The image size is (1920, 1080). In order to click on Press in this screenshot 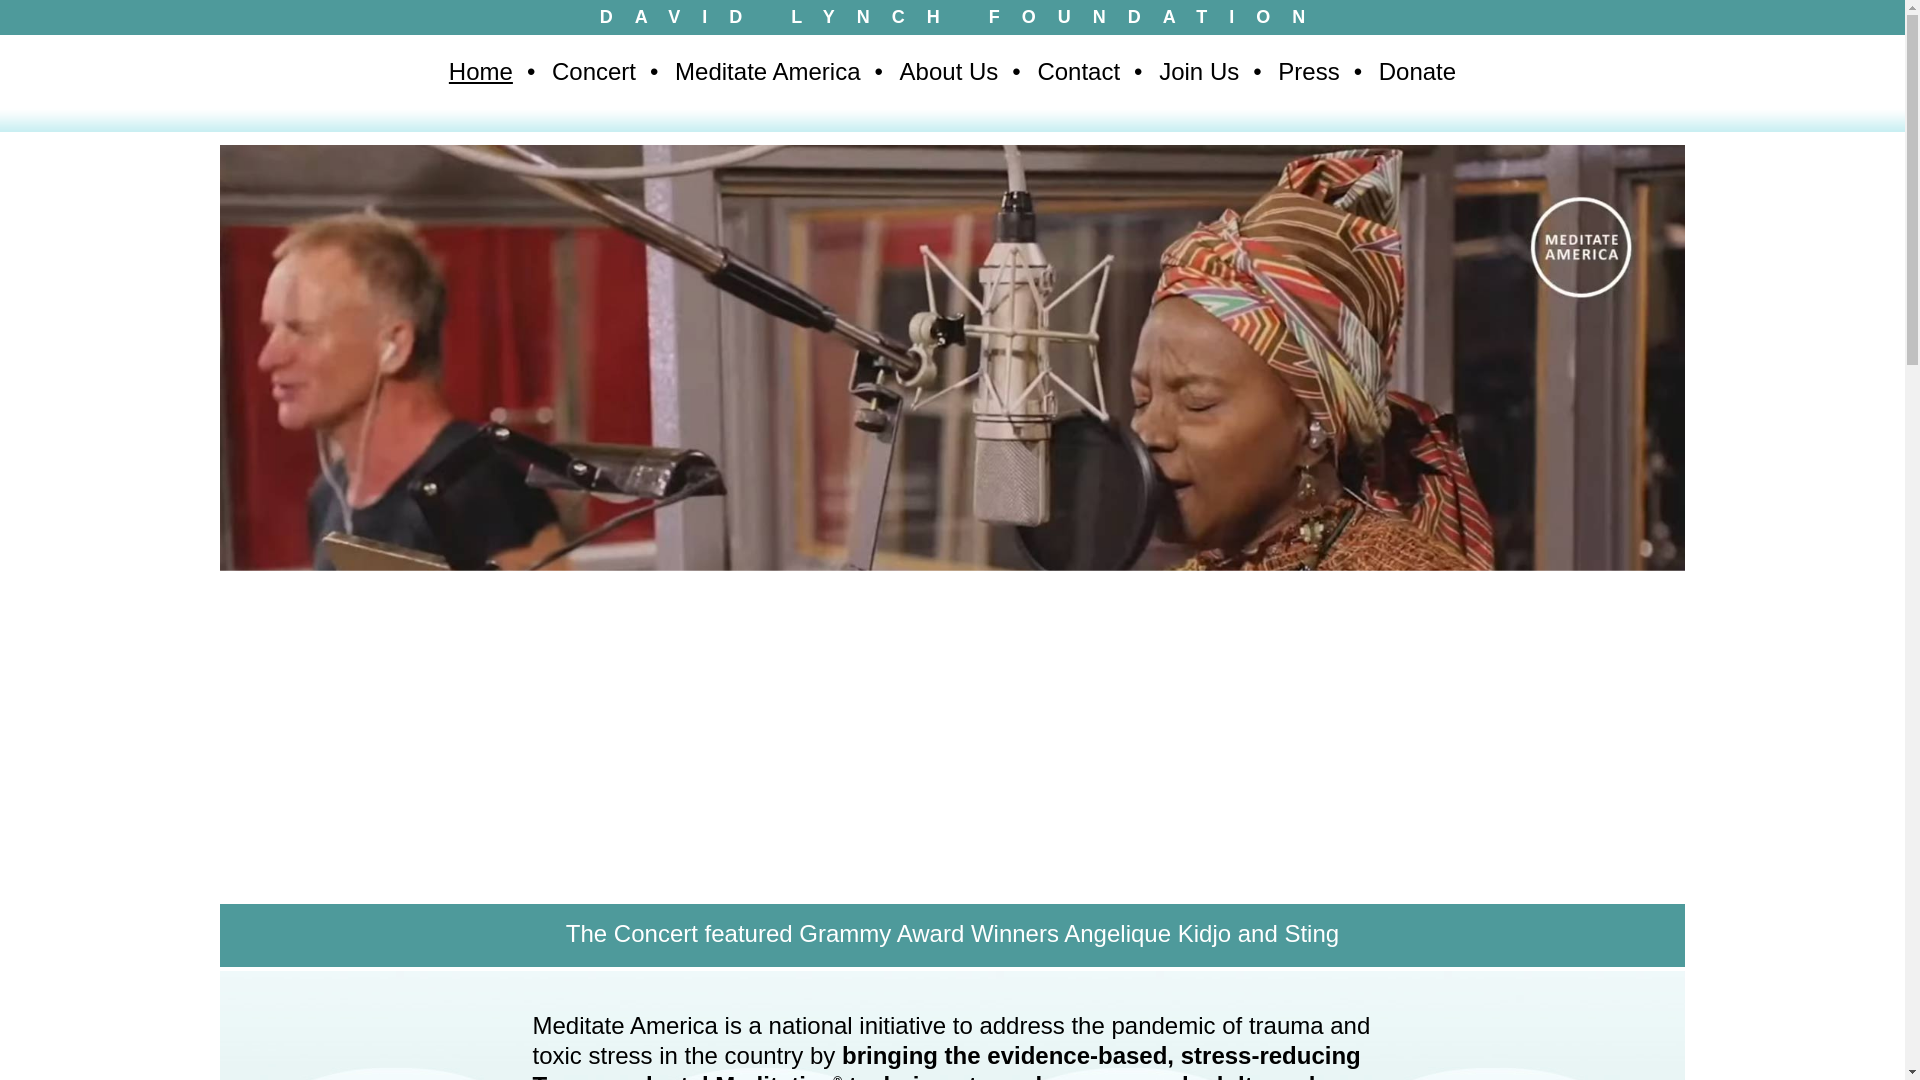, I will do `click(1308, 71)`.